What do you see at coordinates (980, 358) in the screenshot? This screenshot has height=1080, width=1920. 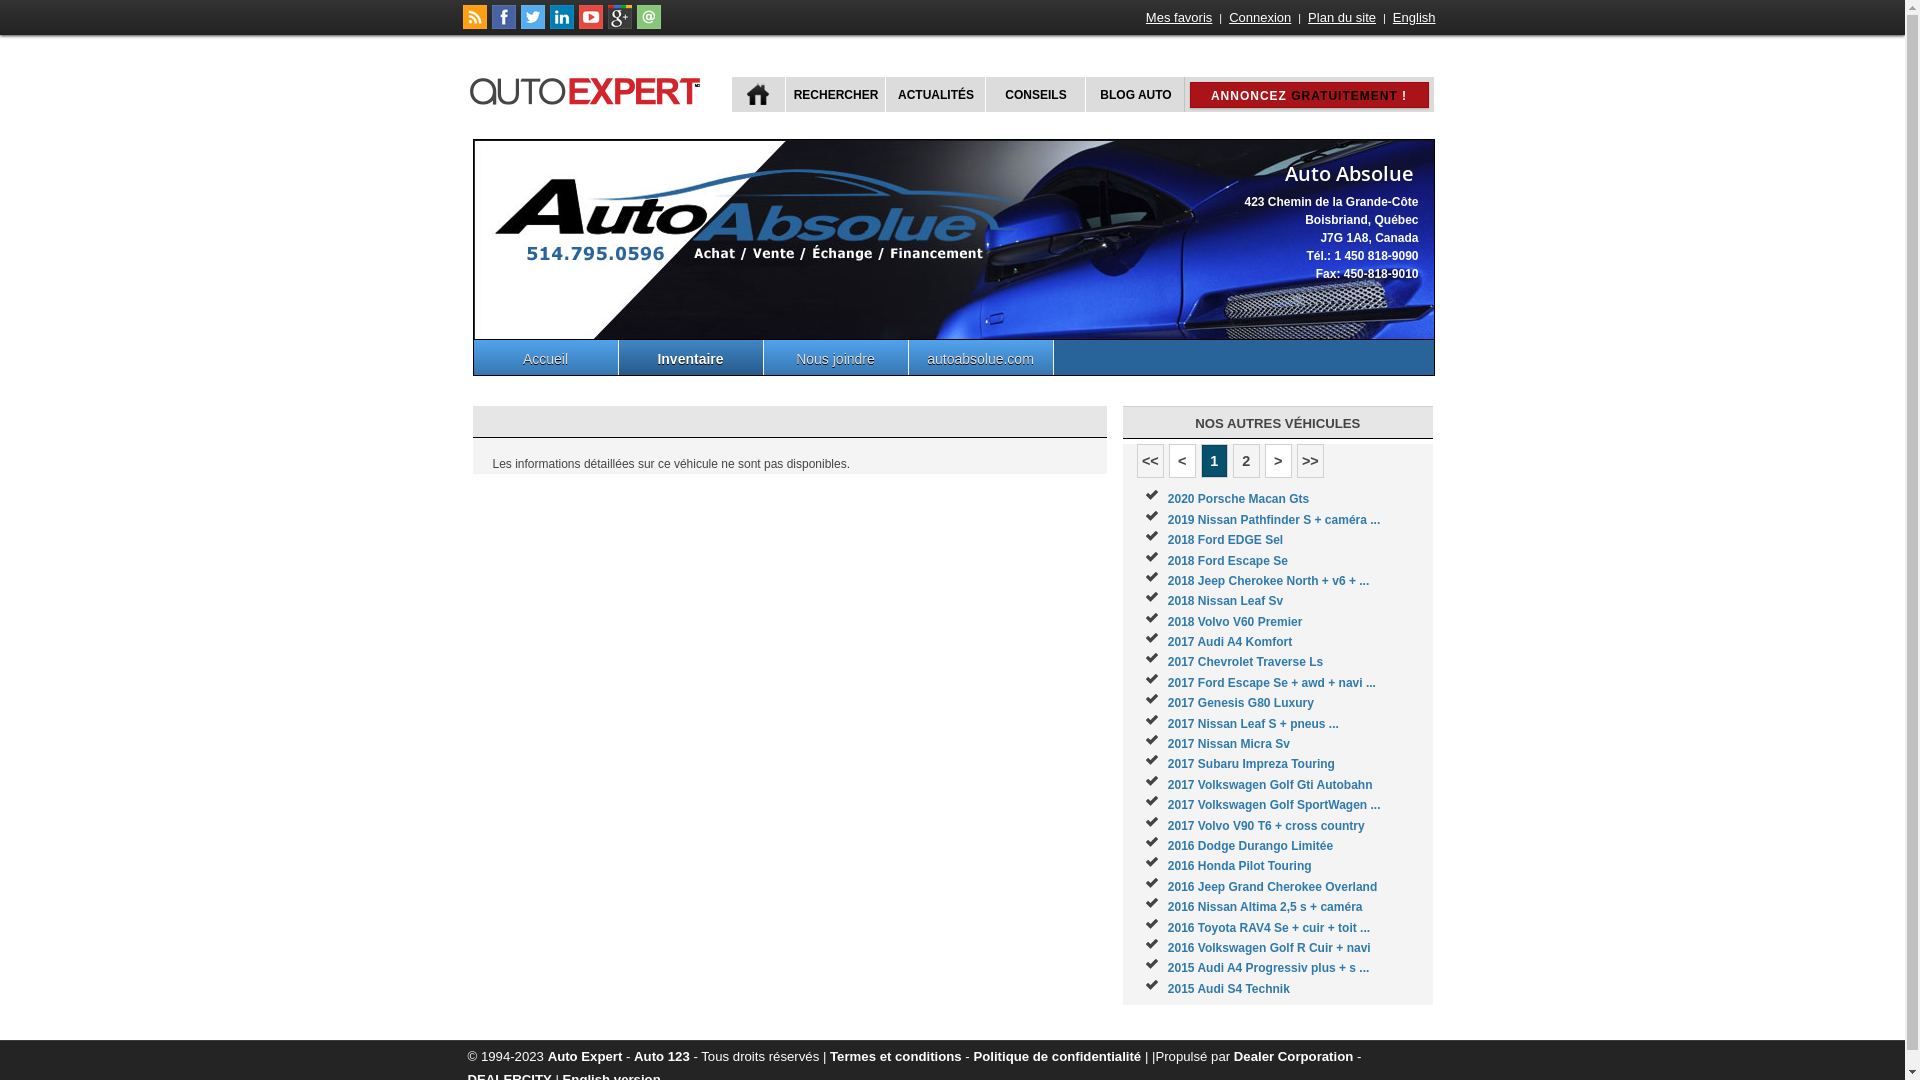 I see `autoabsolue.com` at bounding box center [980, 358].